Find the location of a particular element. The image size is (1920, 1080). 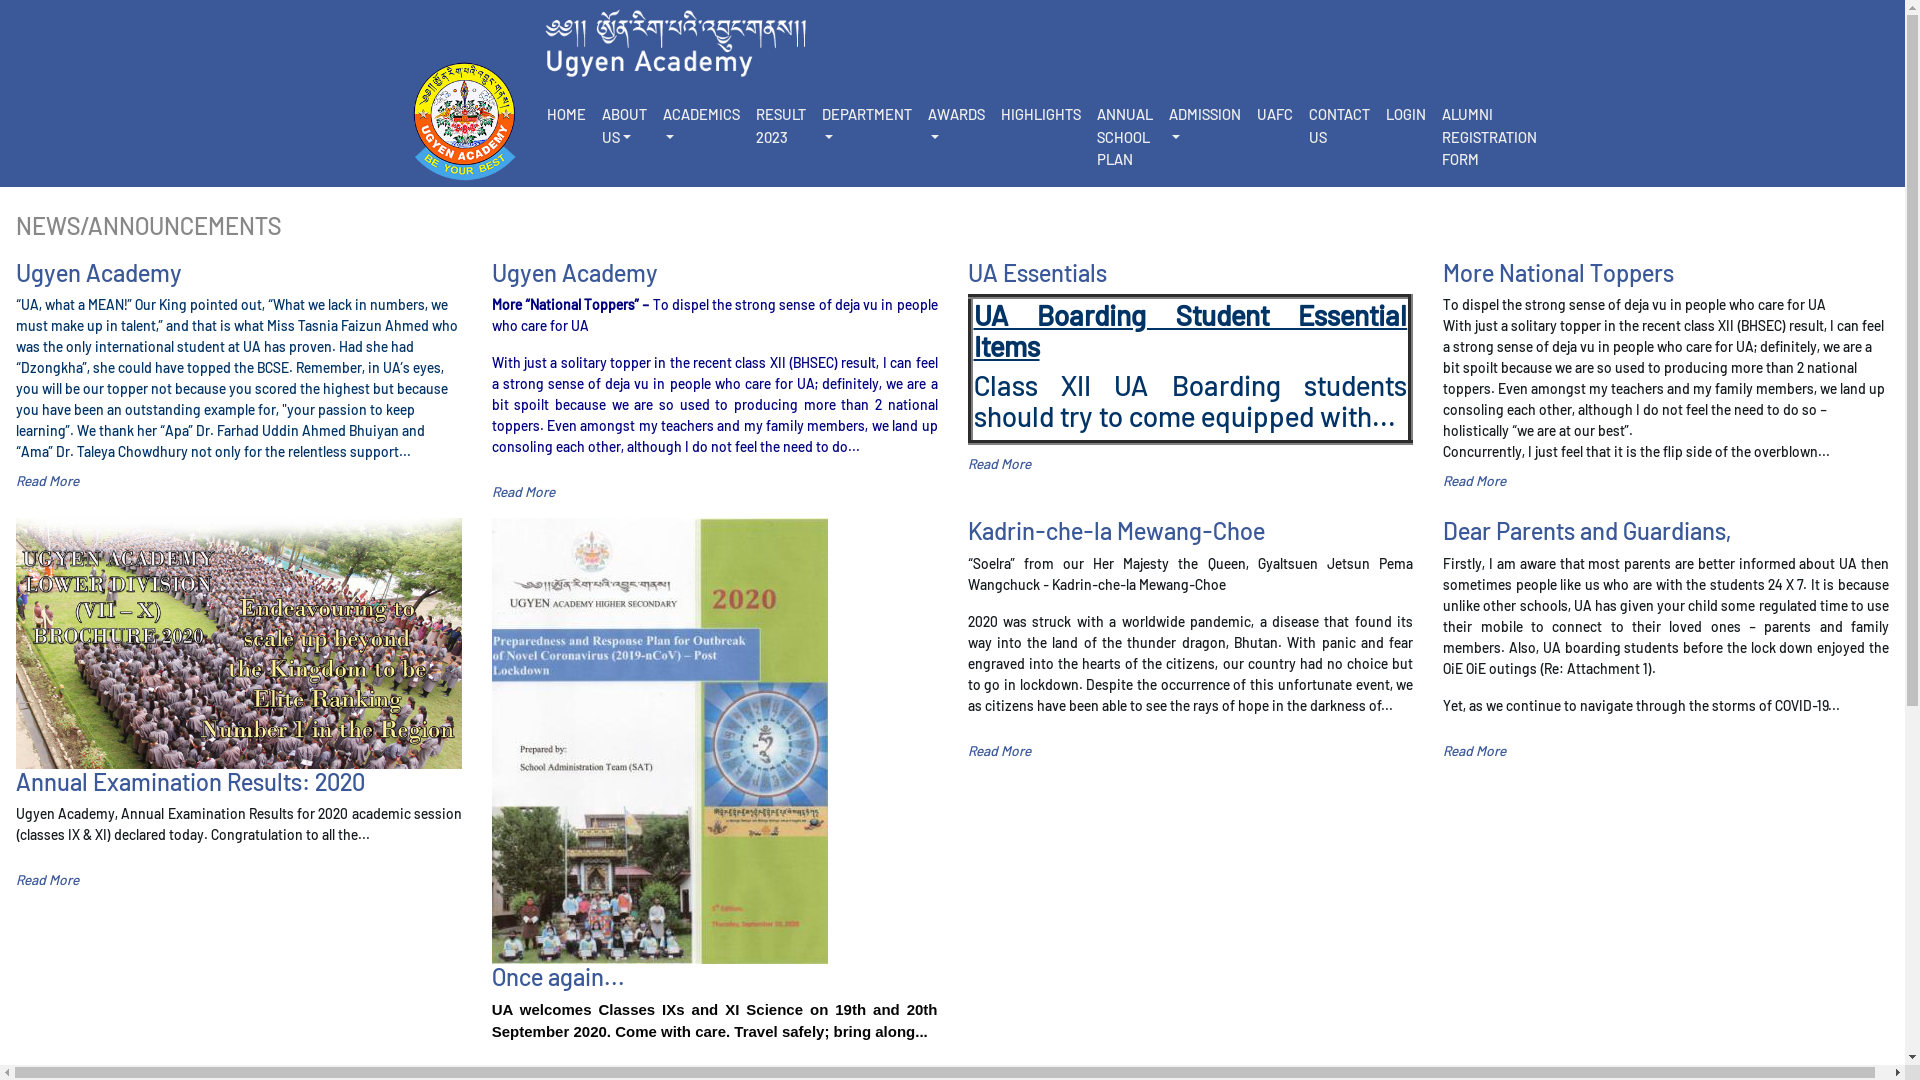

ALUMNI REGISTRATION FORM is located at coordinates (1490, 137).